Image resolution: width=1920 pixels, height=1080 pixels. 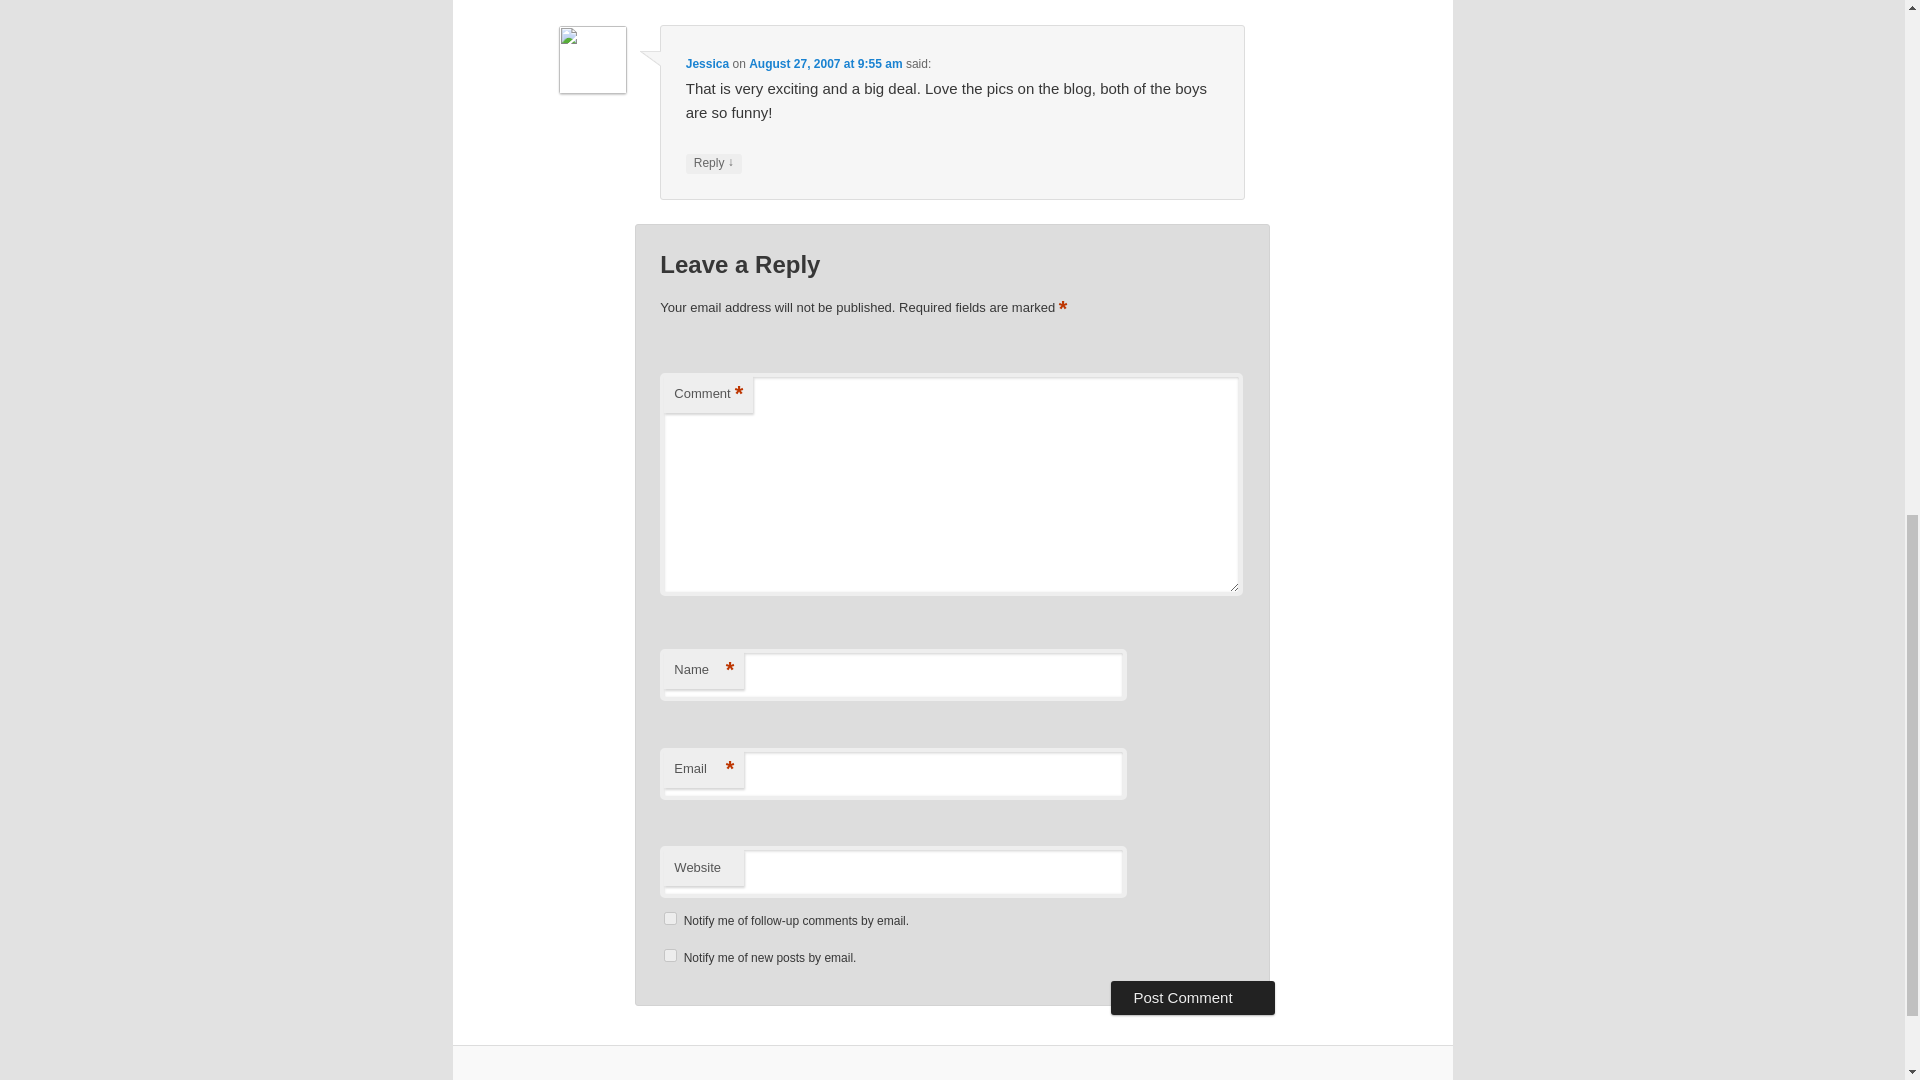 I want to click on Post Comment, so click(x=1192, y=998).